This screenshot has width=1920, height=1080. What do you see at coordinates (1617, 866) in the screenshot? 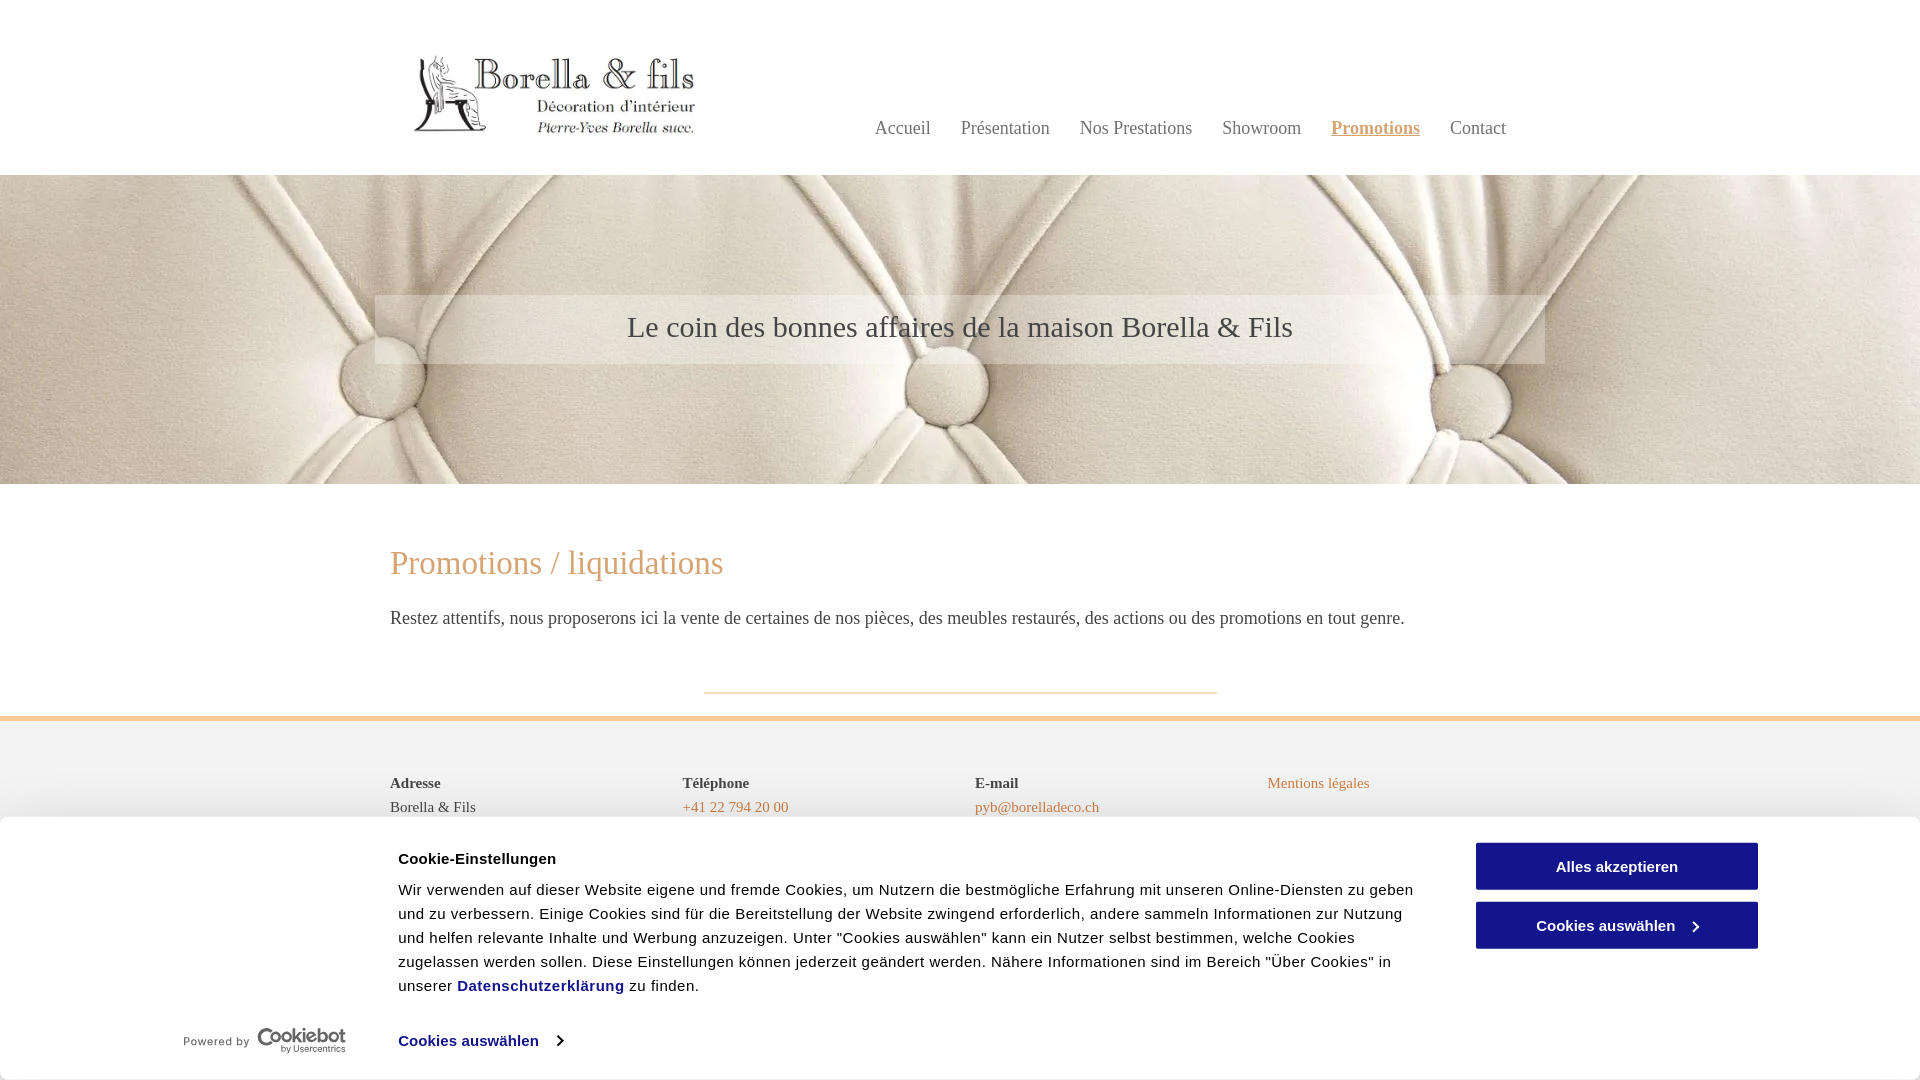
I see `Alles akzeptieren` at bounding box center [1617, 866].